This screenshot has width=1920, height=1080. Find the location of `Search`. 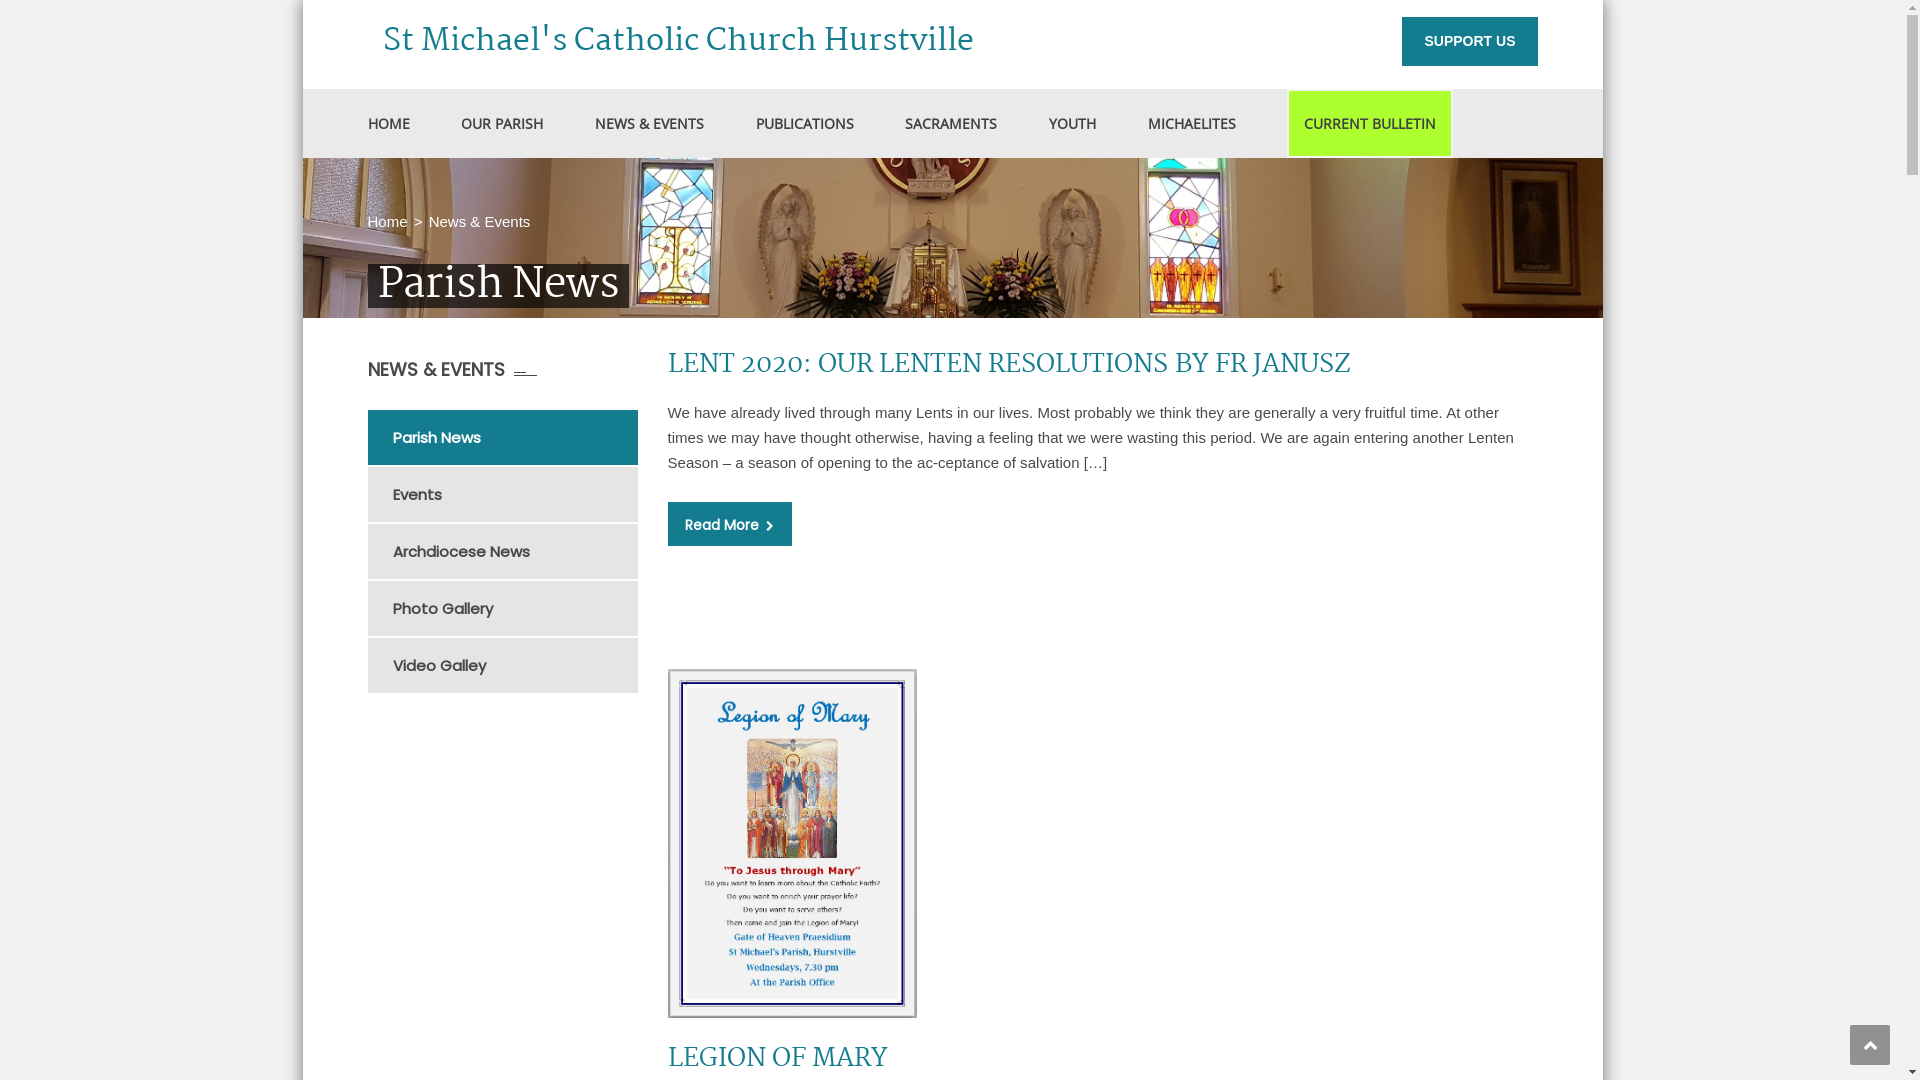

Search is located at coordinates (1510, 212).